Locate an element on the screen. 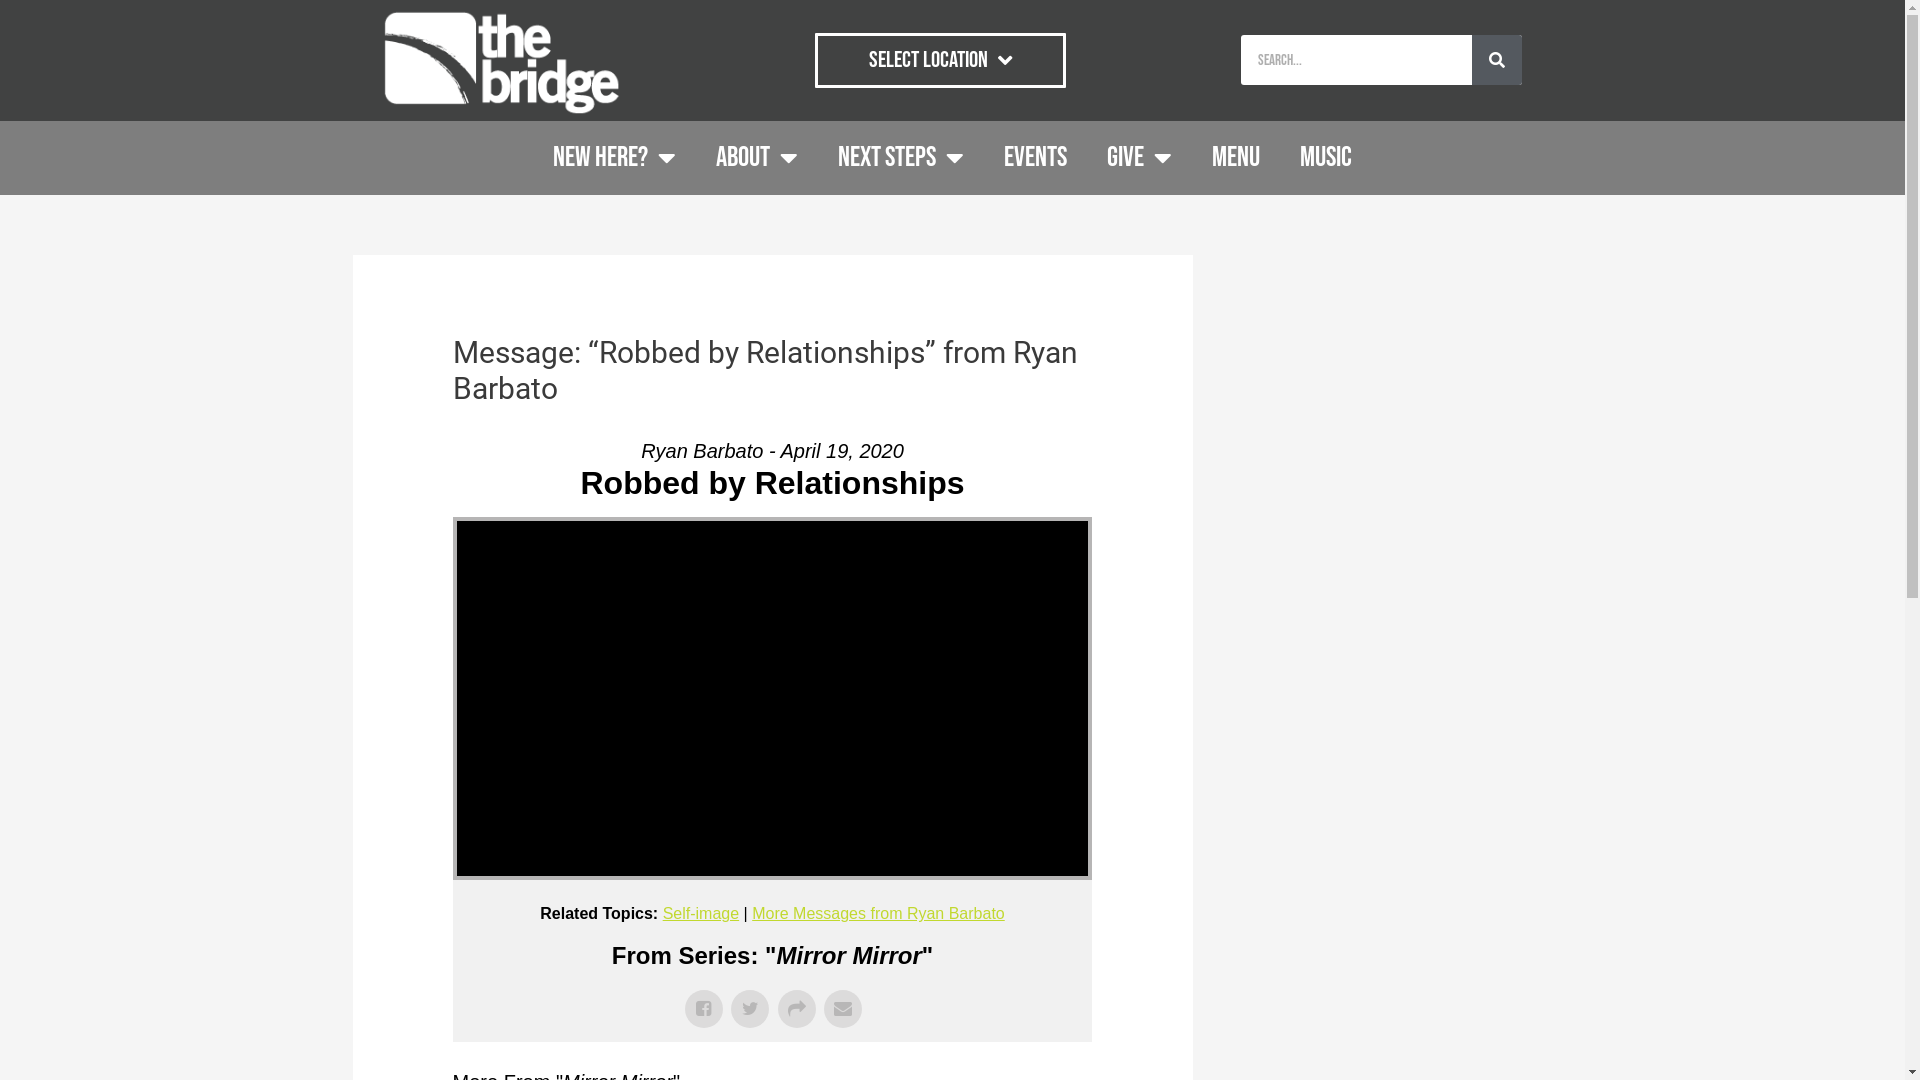 This screenshot has height=1080, width=1920. Select Location is located at coordinates (940, 60).